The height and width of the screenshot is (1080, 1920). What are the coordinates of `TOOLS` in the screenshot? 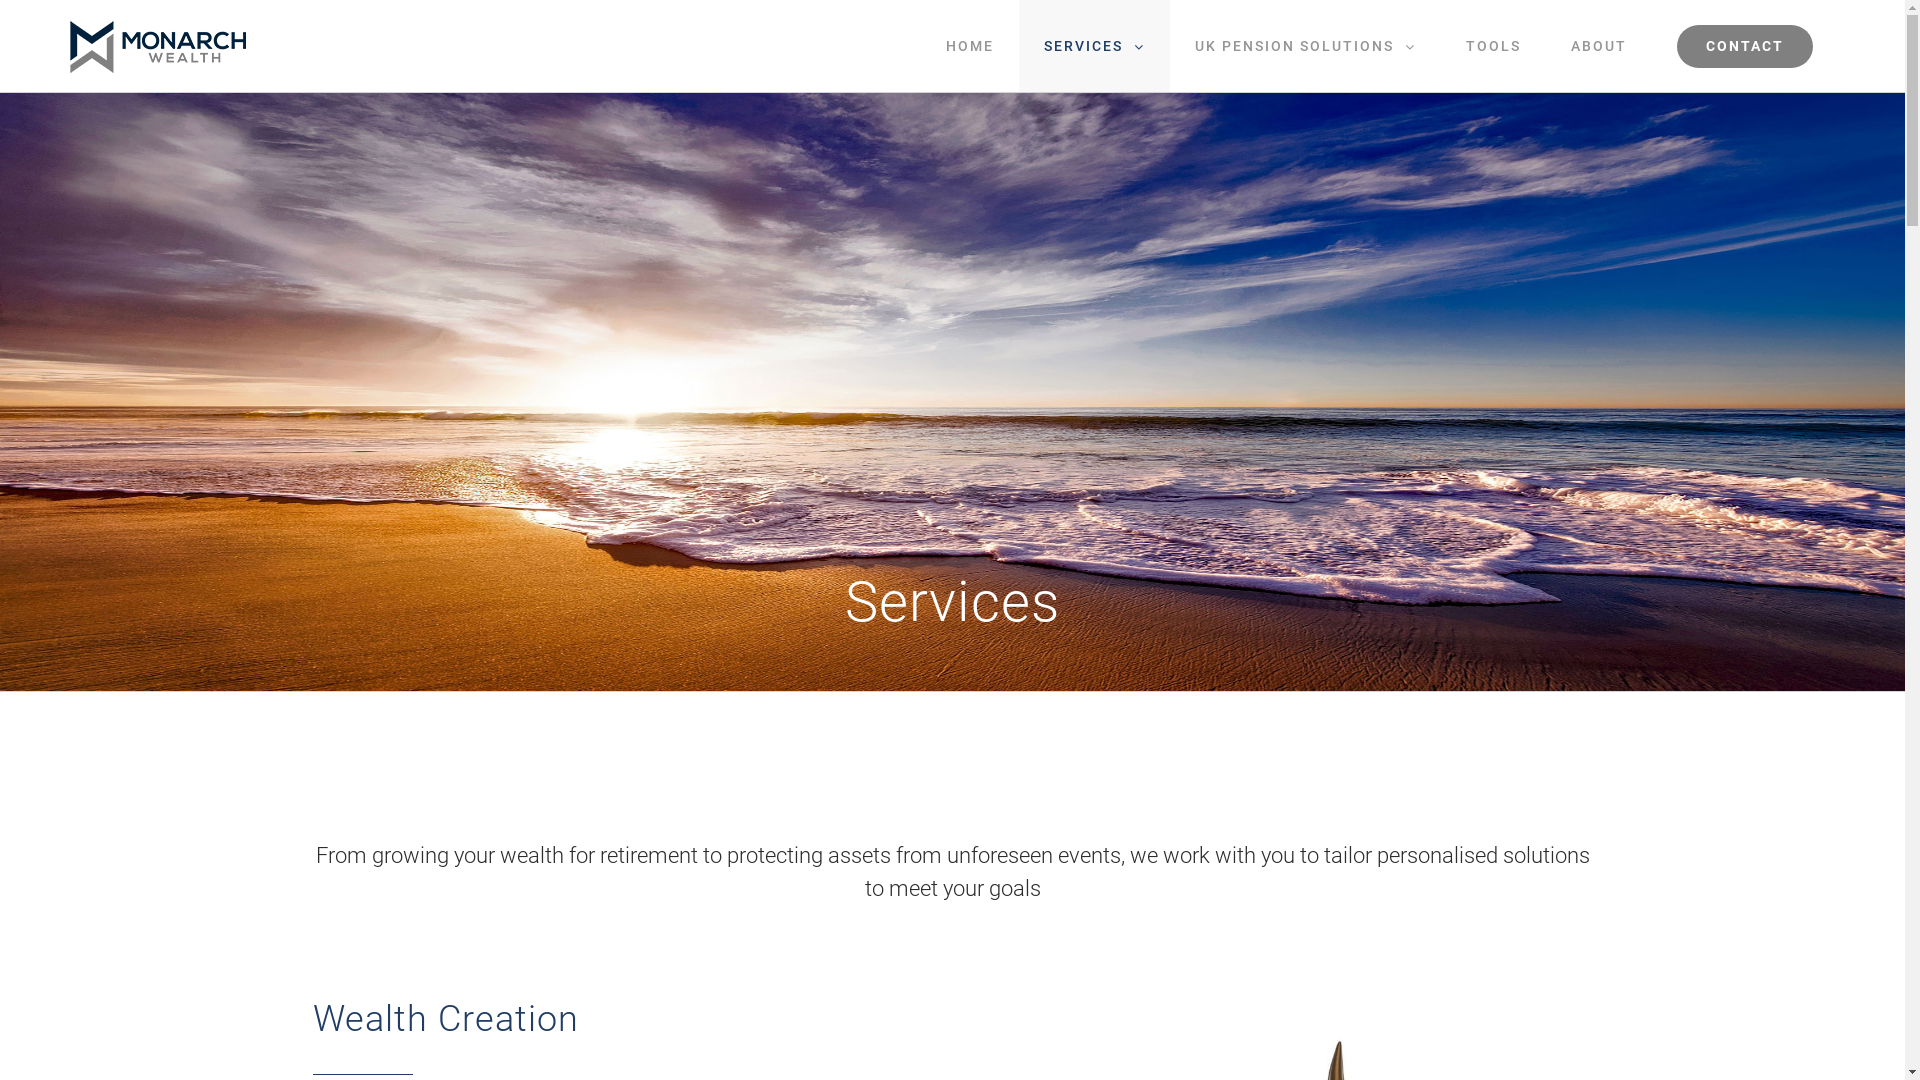 It's located at (1494, 46).